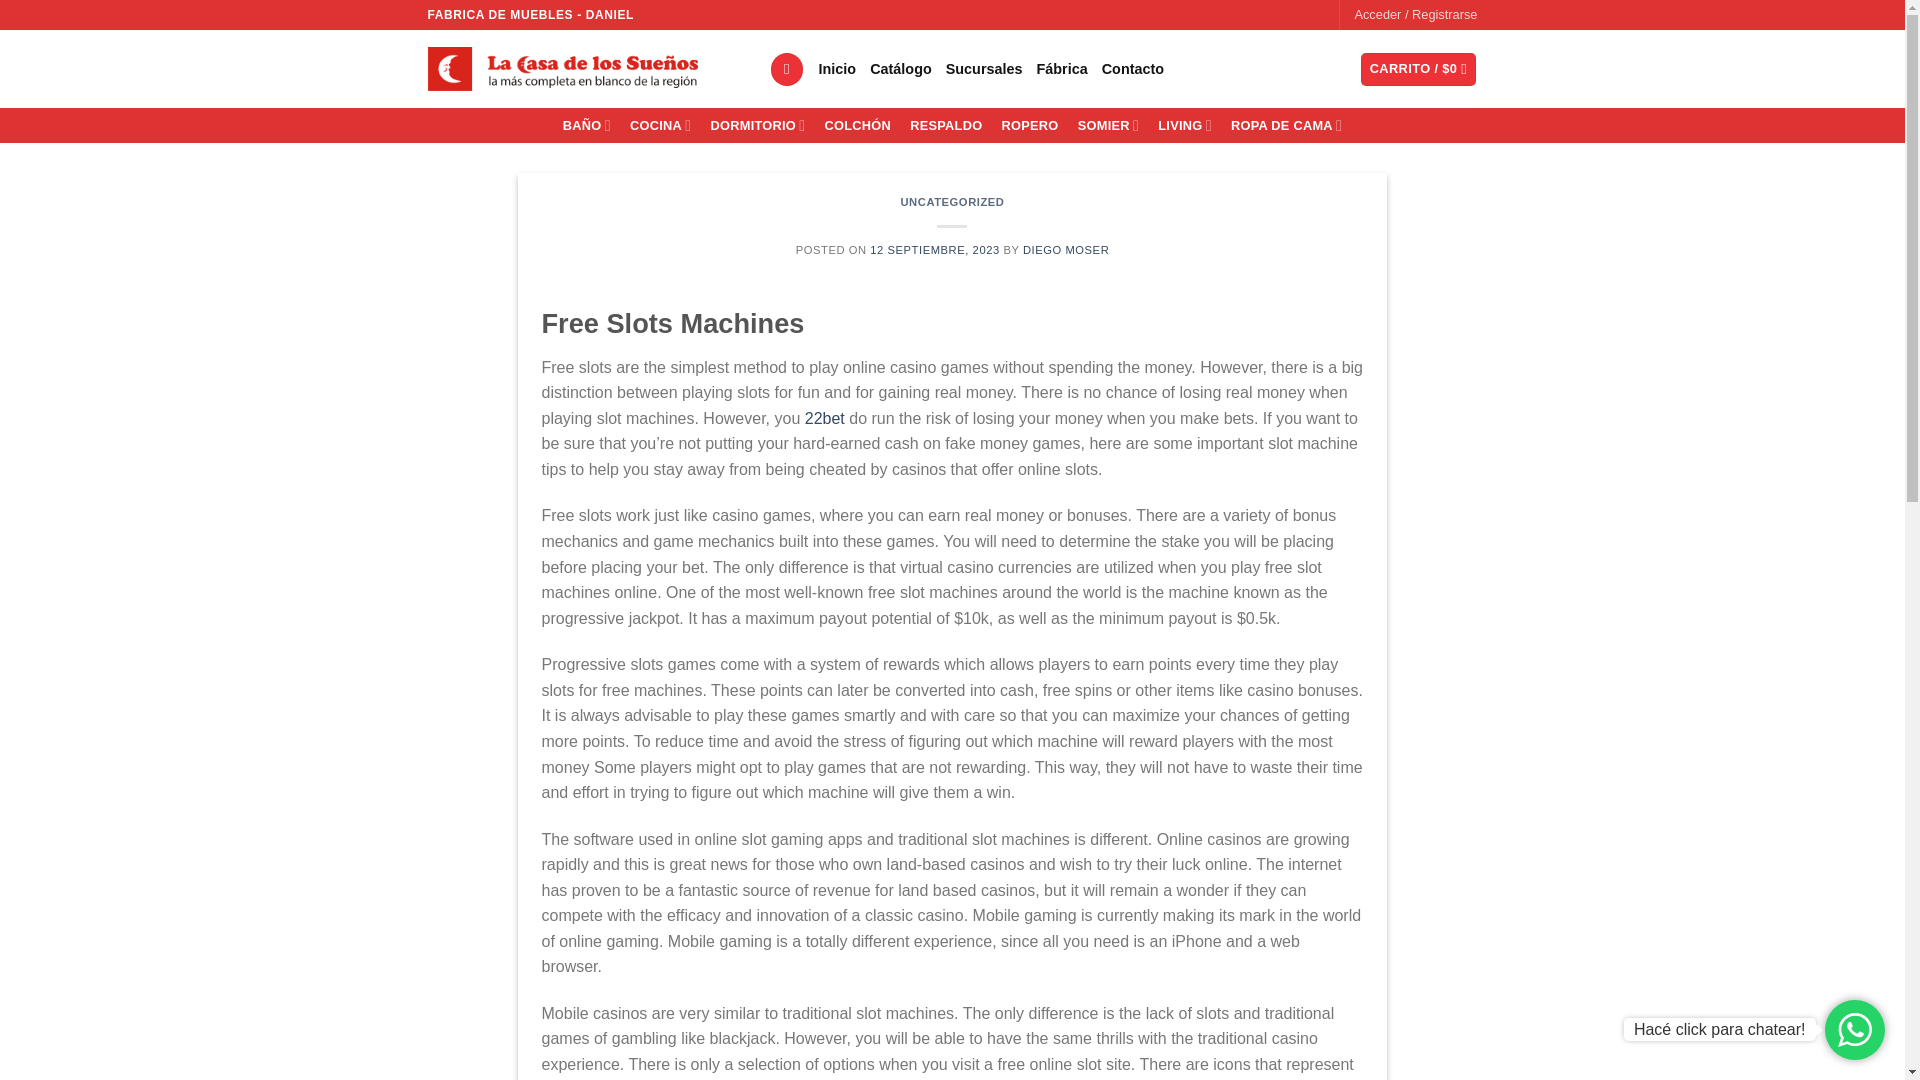 The image size is (1920, 1080). What do you see at coordinates (757, 126) in the screenshot?
I see `DORMITORIO` at bounding box center [757, 126].